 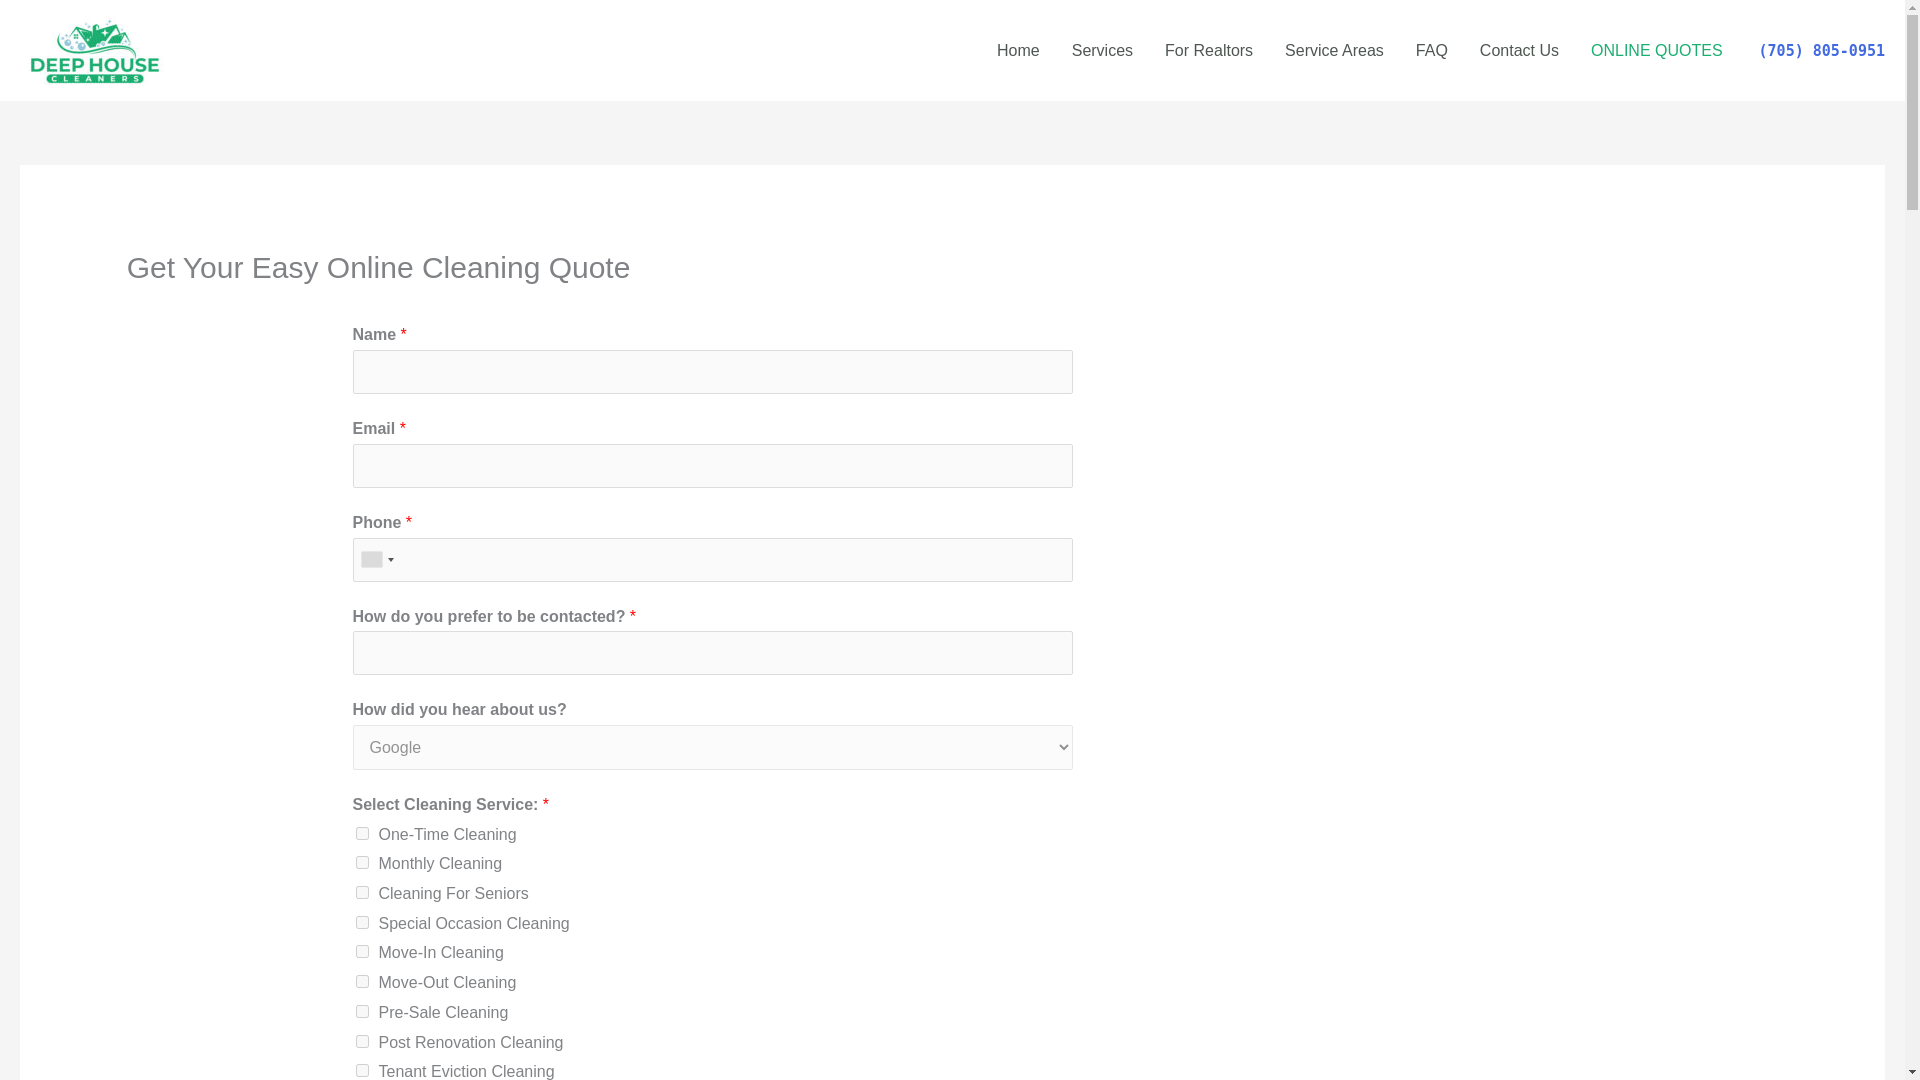 What do you see at coordinates (362, 1040) in the screenshot?
I see `Post Renovation Cleaning` at bounding box center [362, 1040].